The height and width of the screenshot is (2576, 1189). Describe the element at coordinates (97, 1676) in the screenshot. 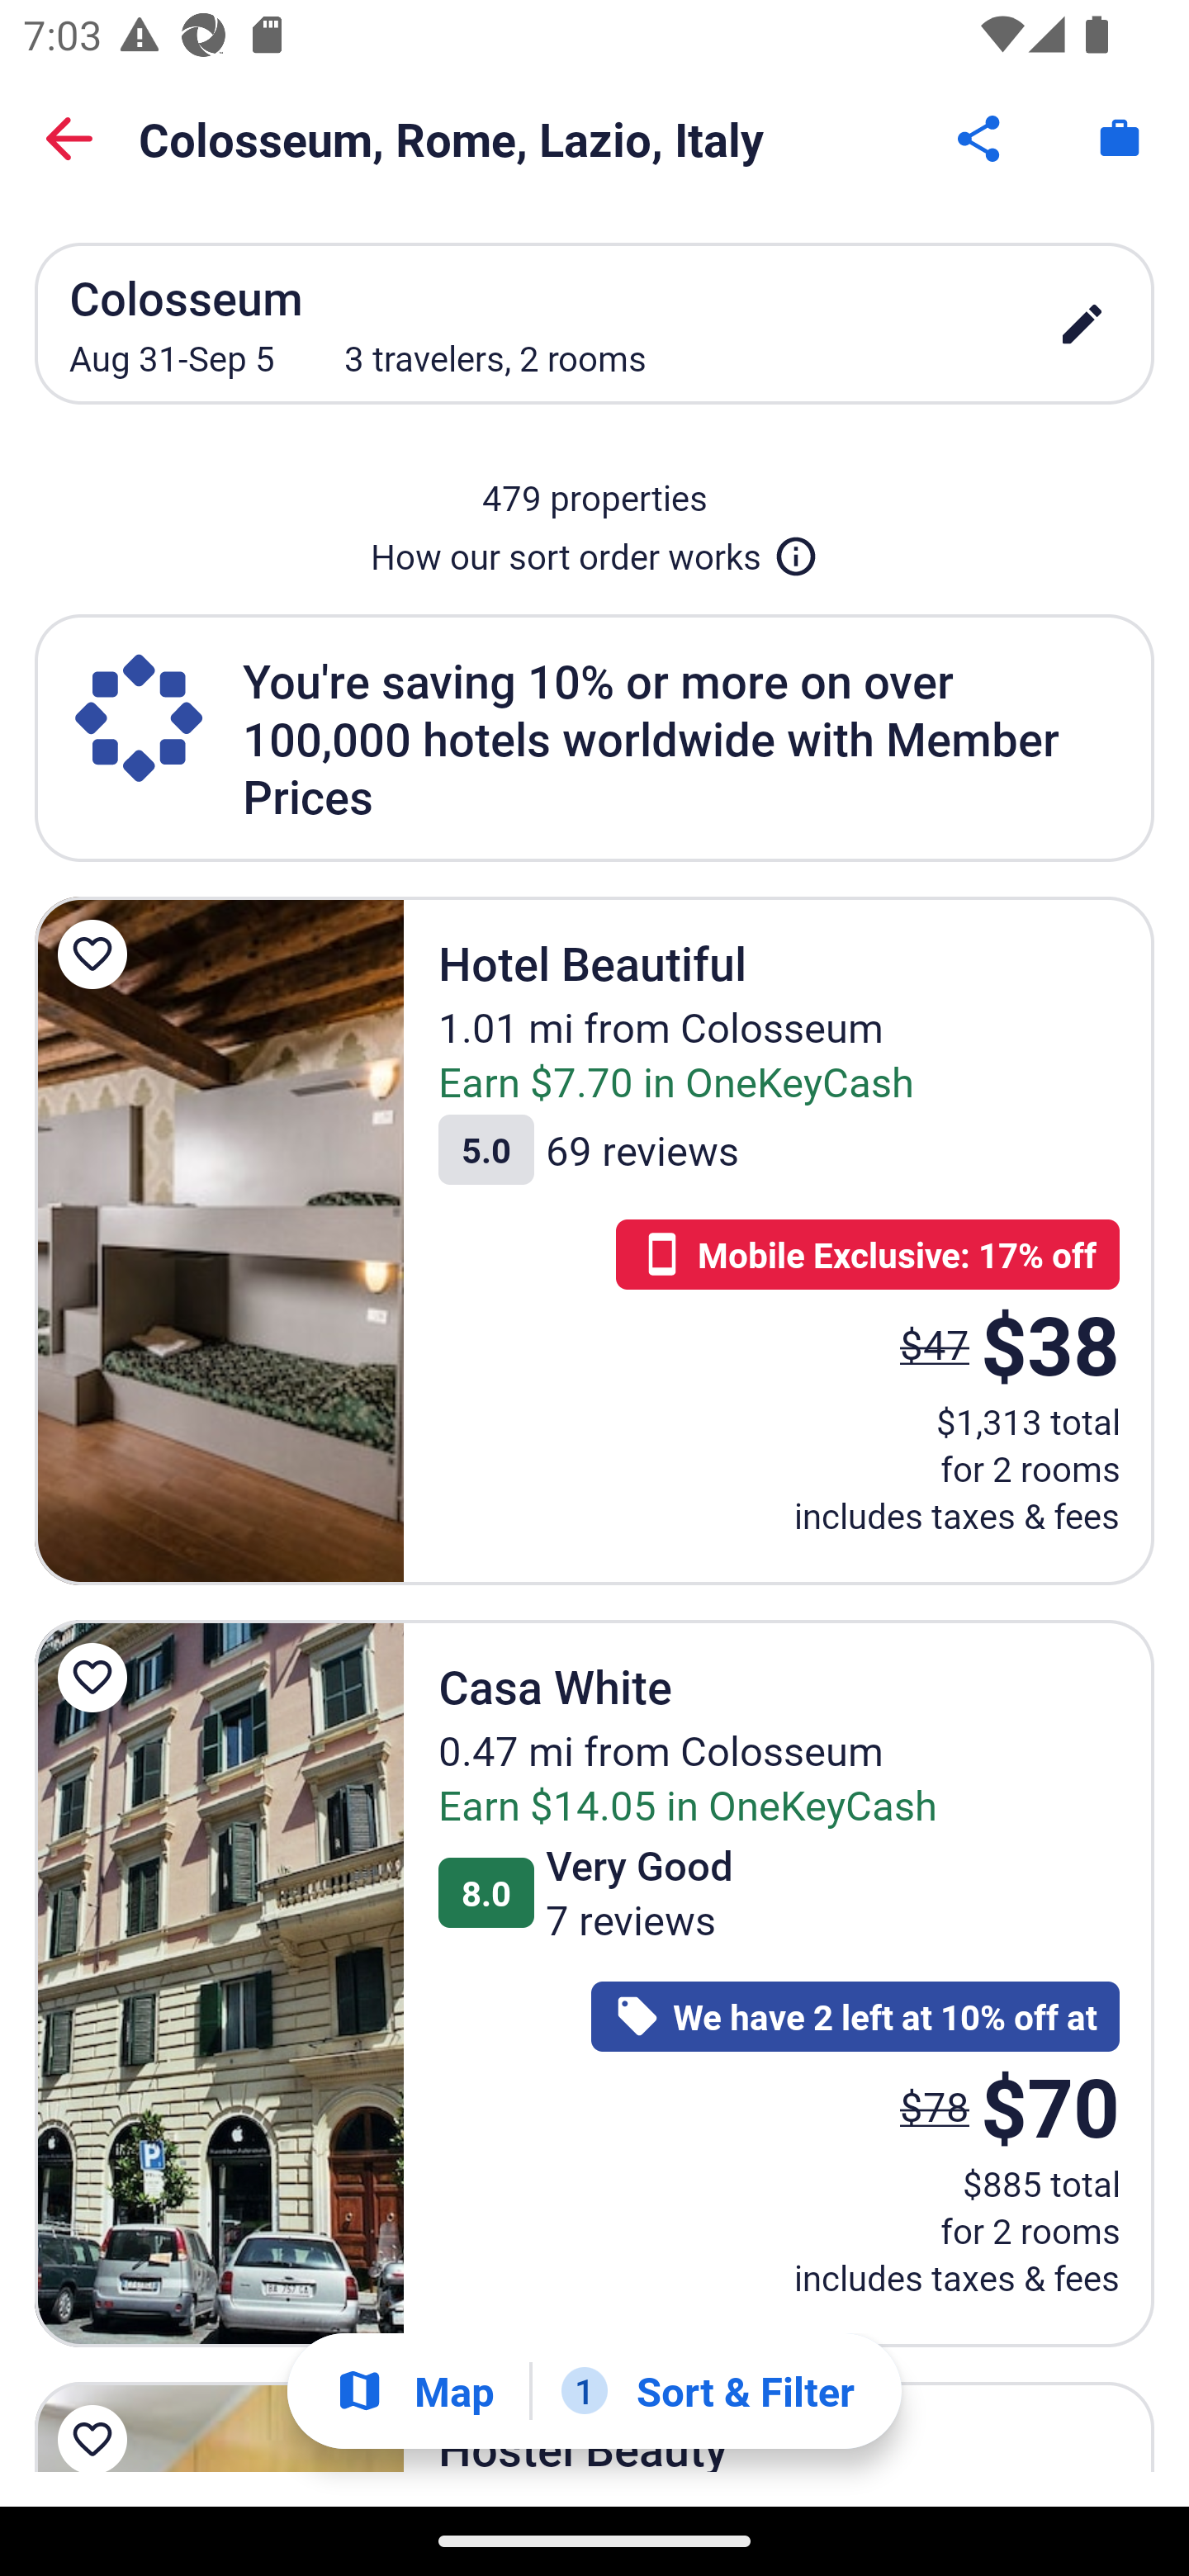

I see `Save Casa White to a trip` at that location.